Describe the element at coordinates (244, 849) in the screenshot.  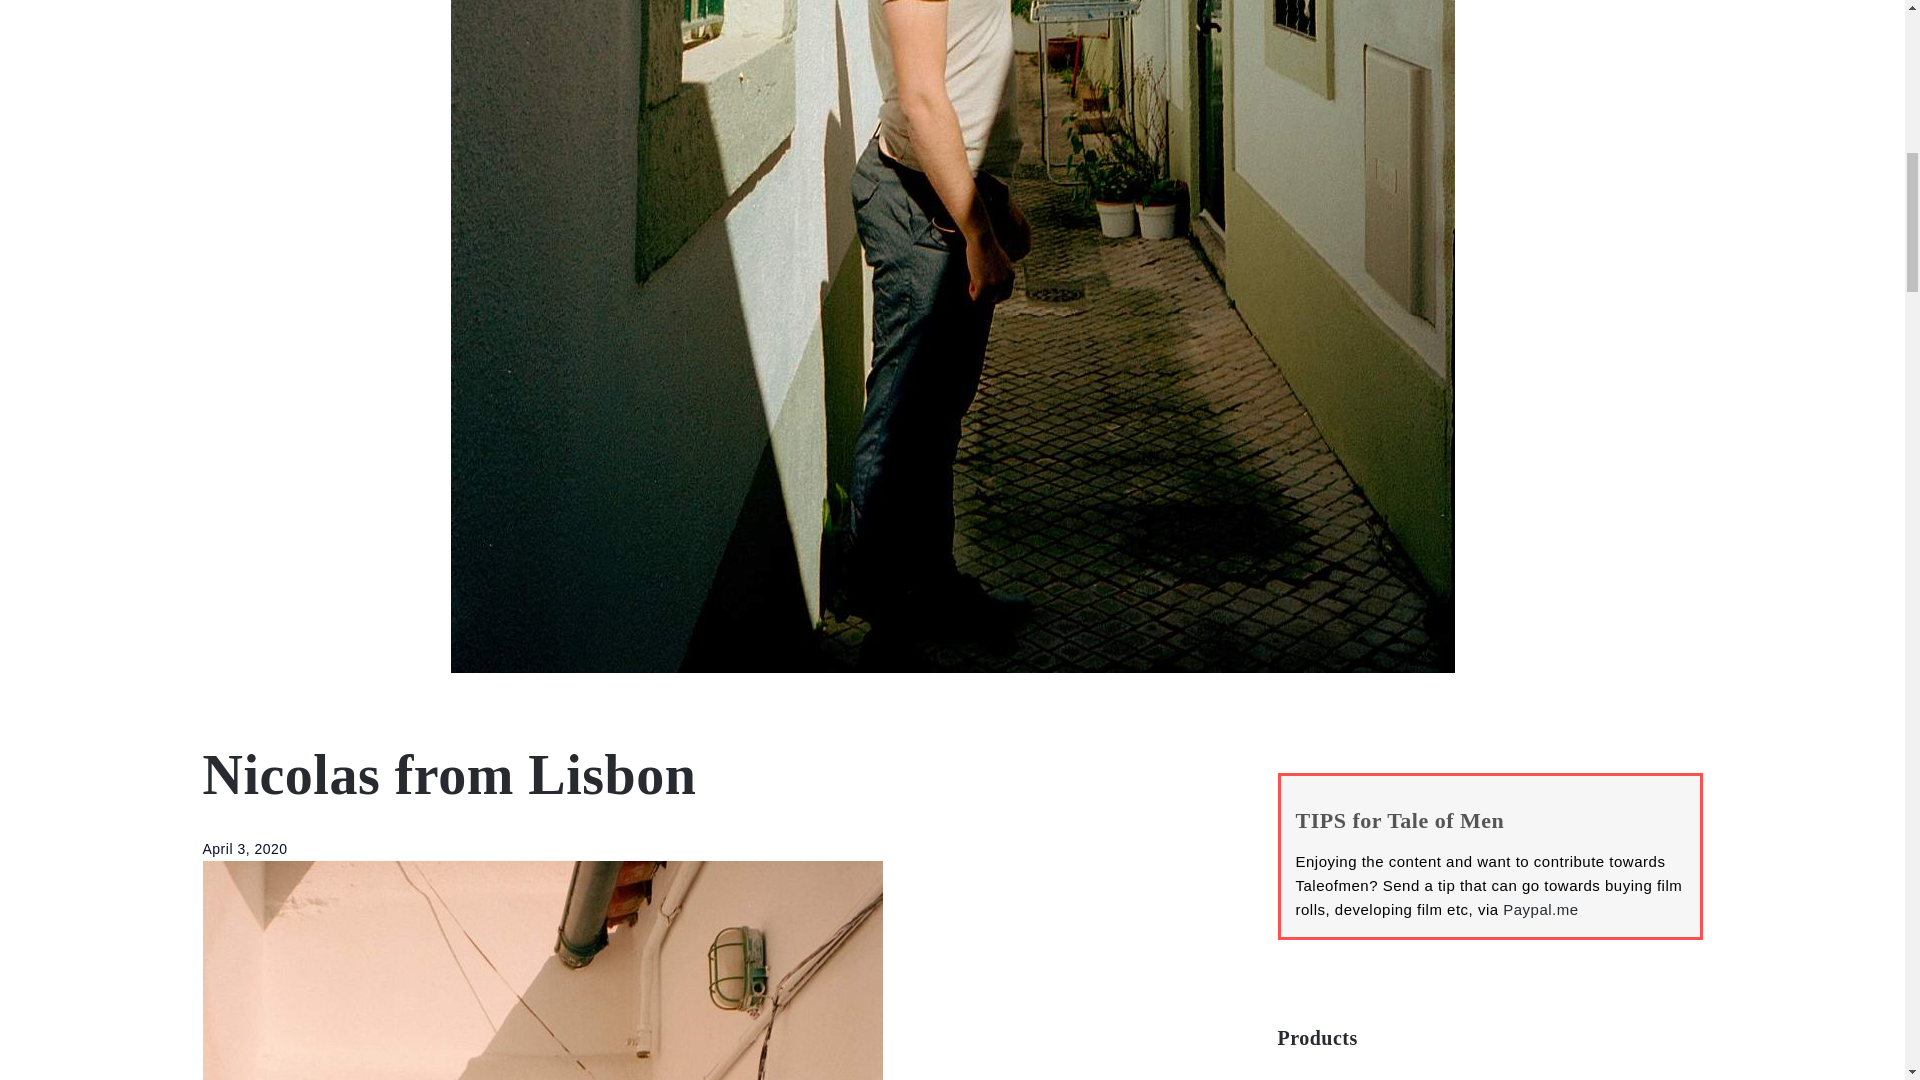
I see `April 3, 2020` at that location.